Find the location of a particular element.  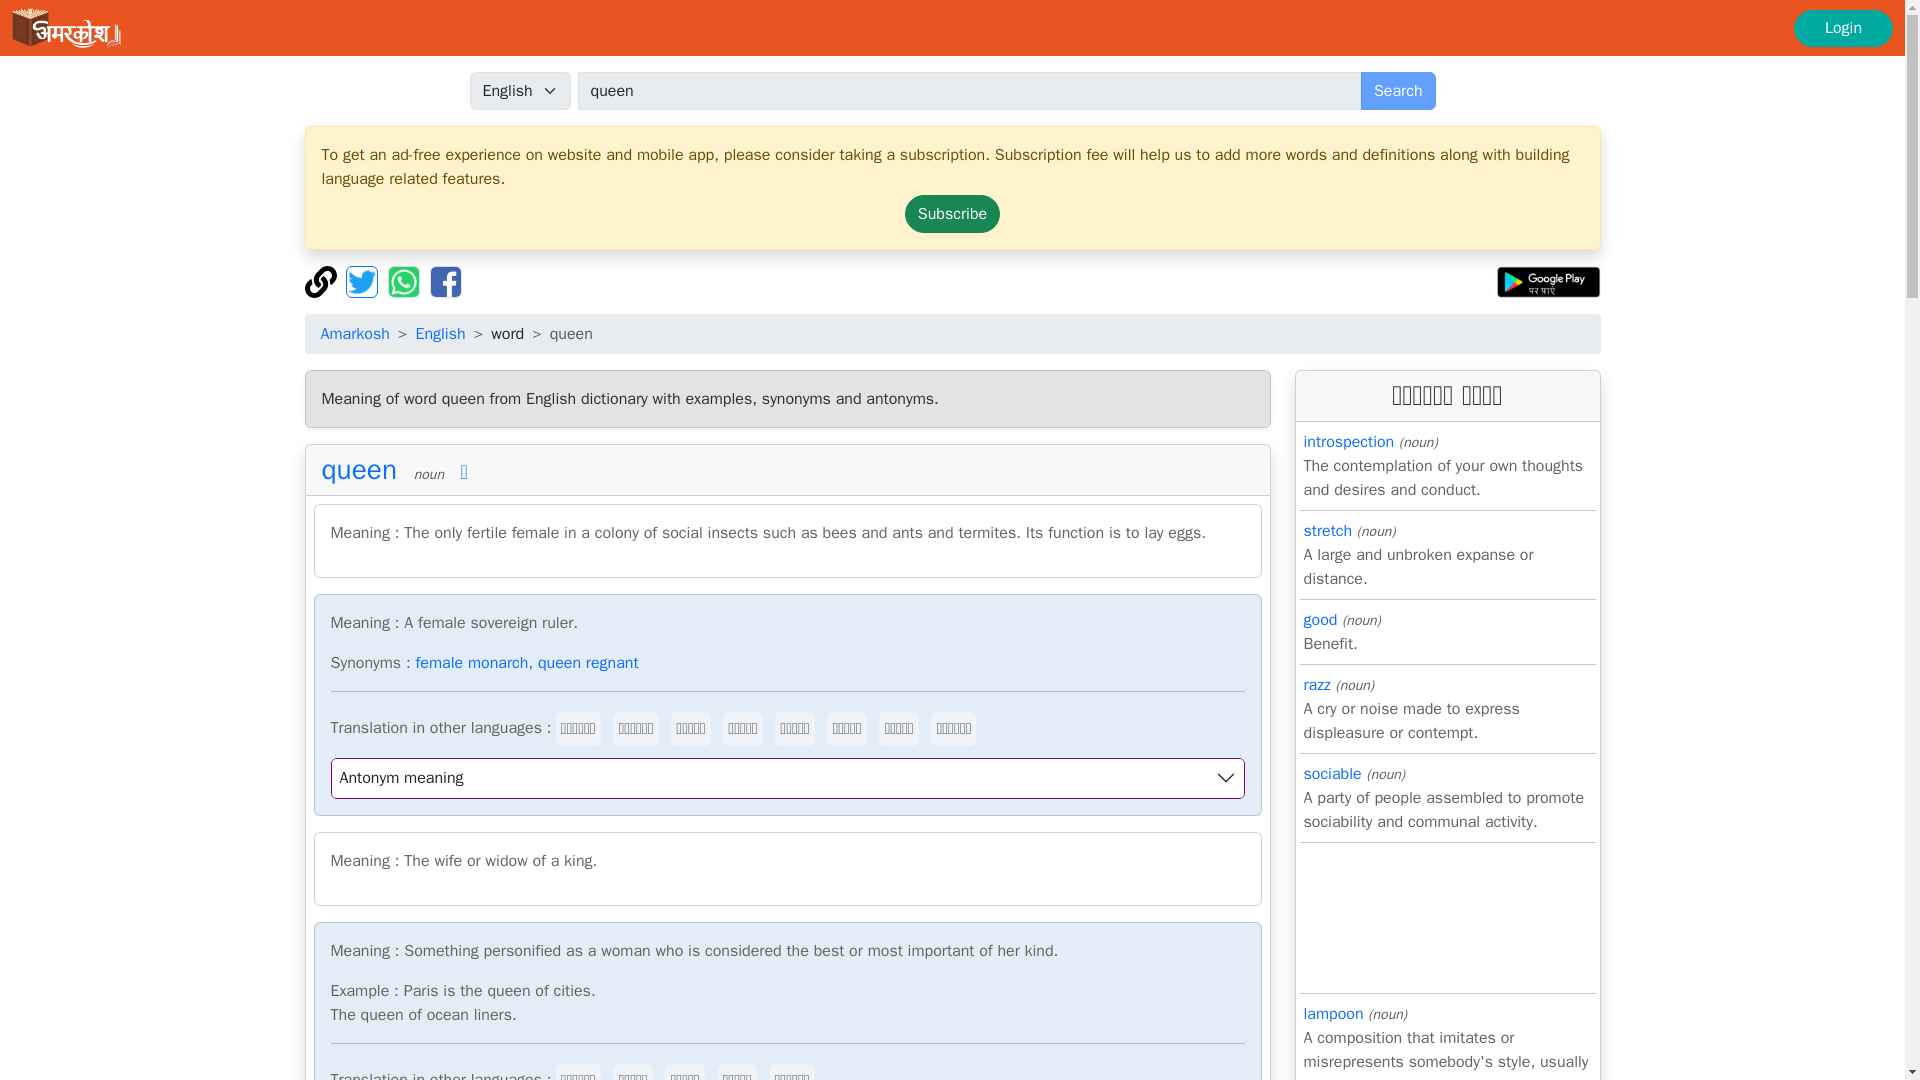

Amarkosh is located at coordinates (354, 334).